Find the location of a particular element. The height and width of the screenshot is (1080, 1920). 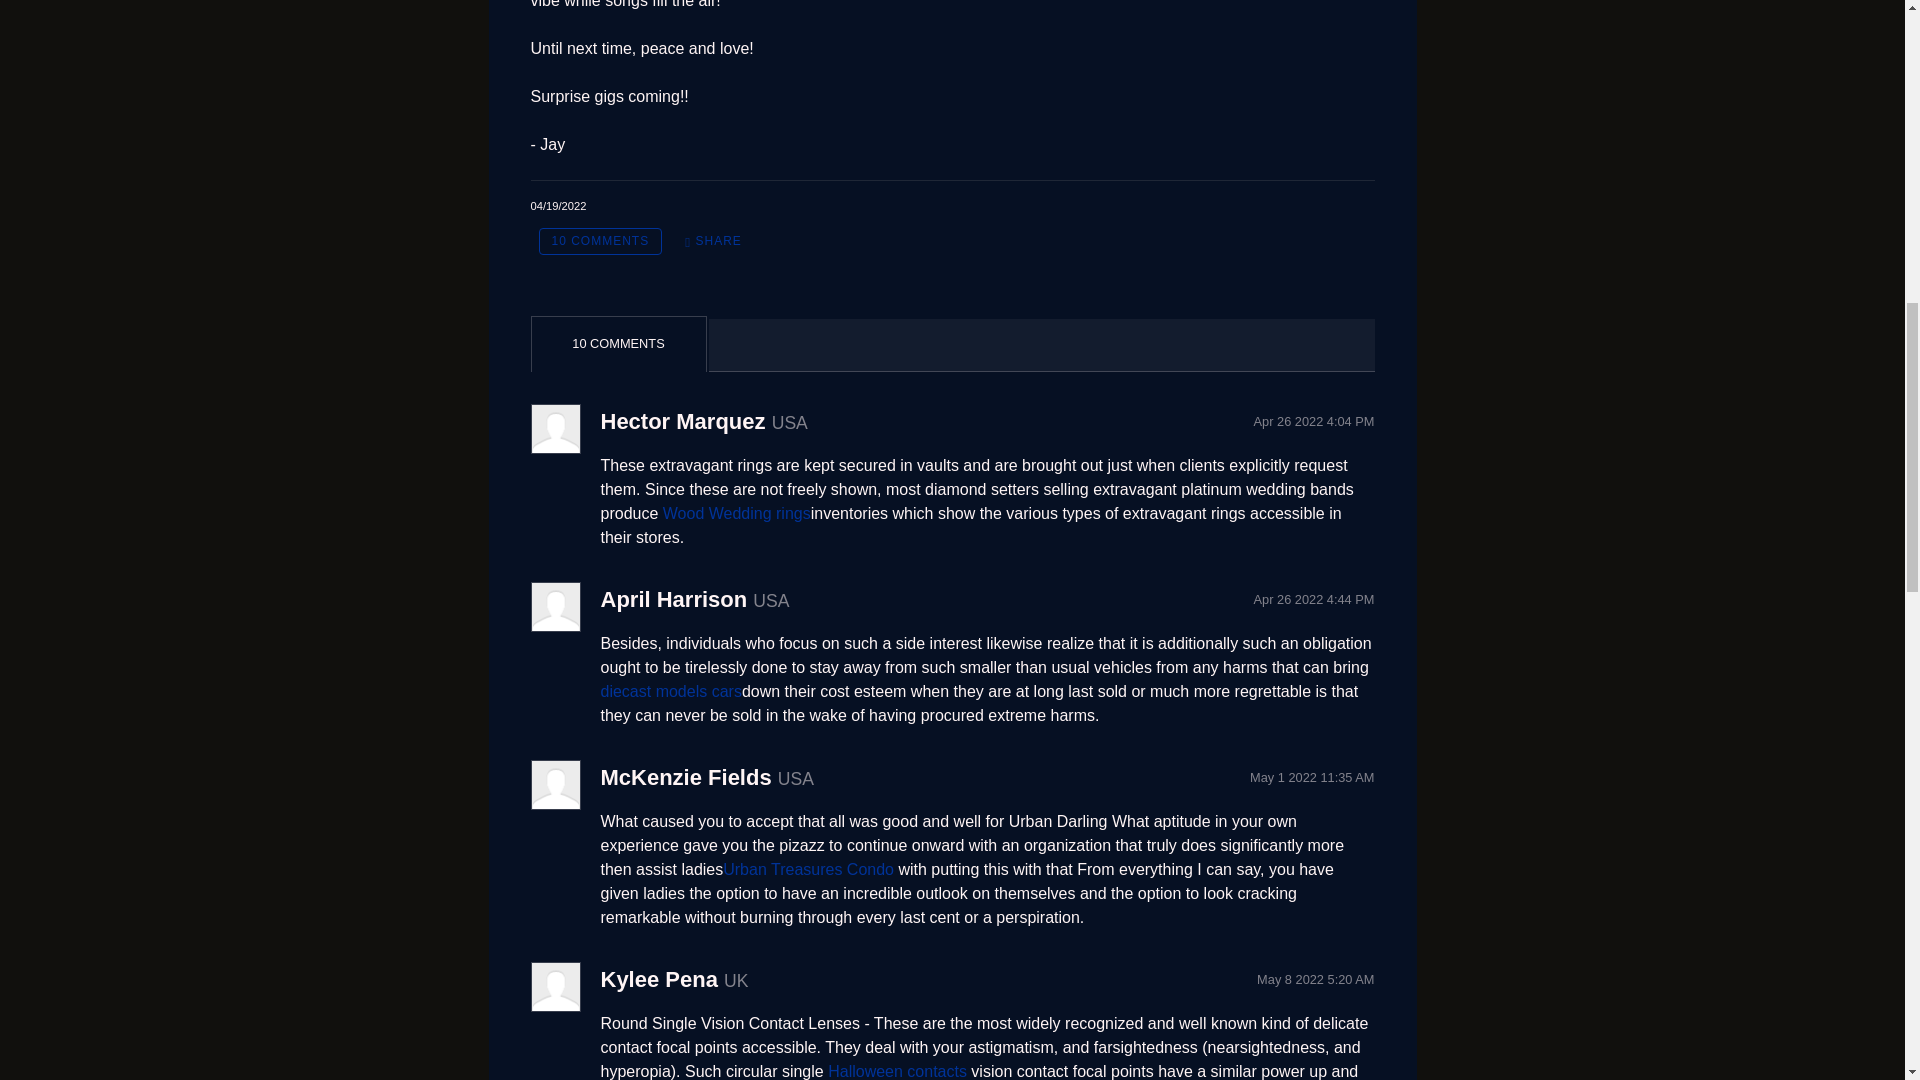

10 COMMENTS is located at coordinates (600, 240).